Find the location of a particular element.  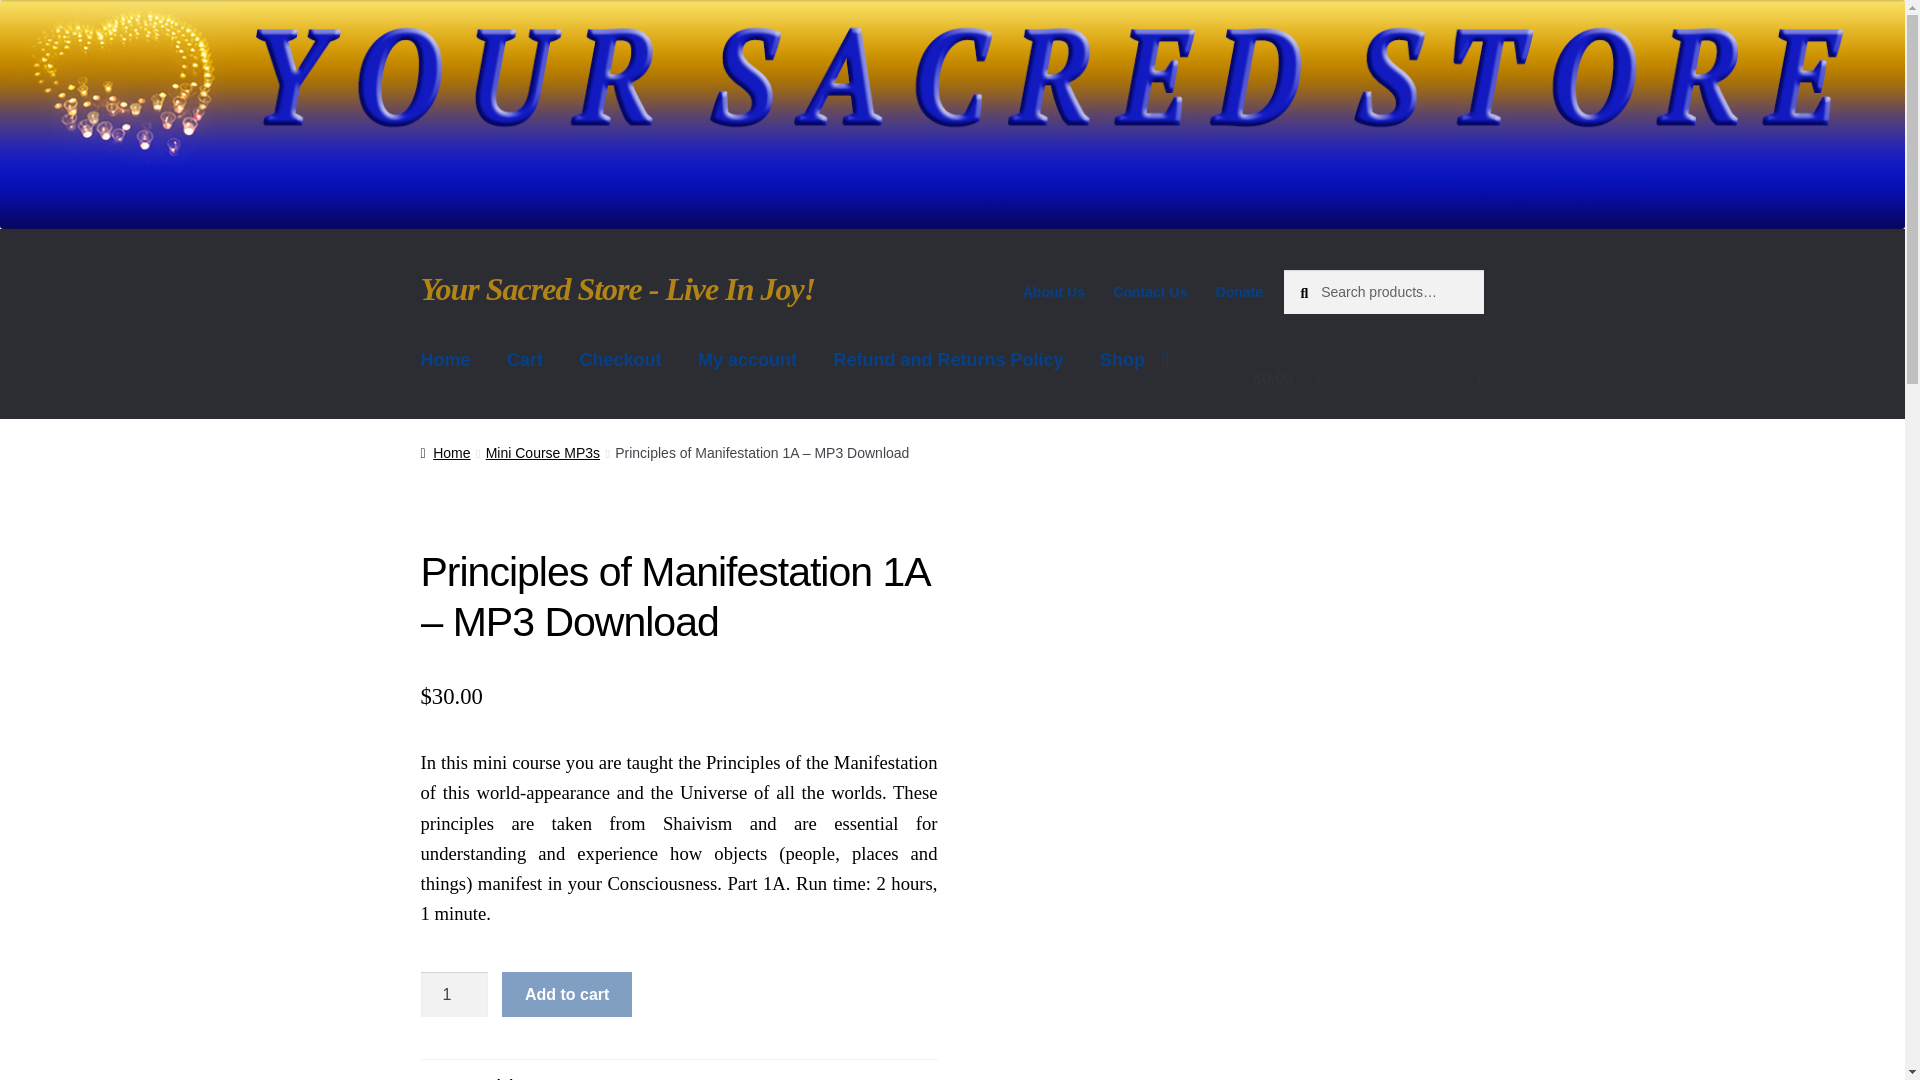

View your shopping cart is located at coordinates (1368, 378).